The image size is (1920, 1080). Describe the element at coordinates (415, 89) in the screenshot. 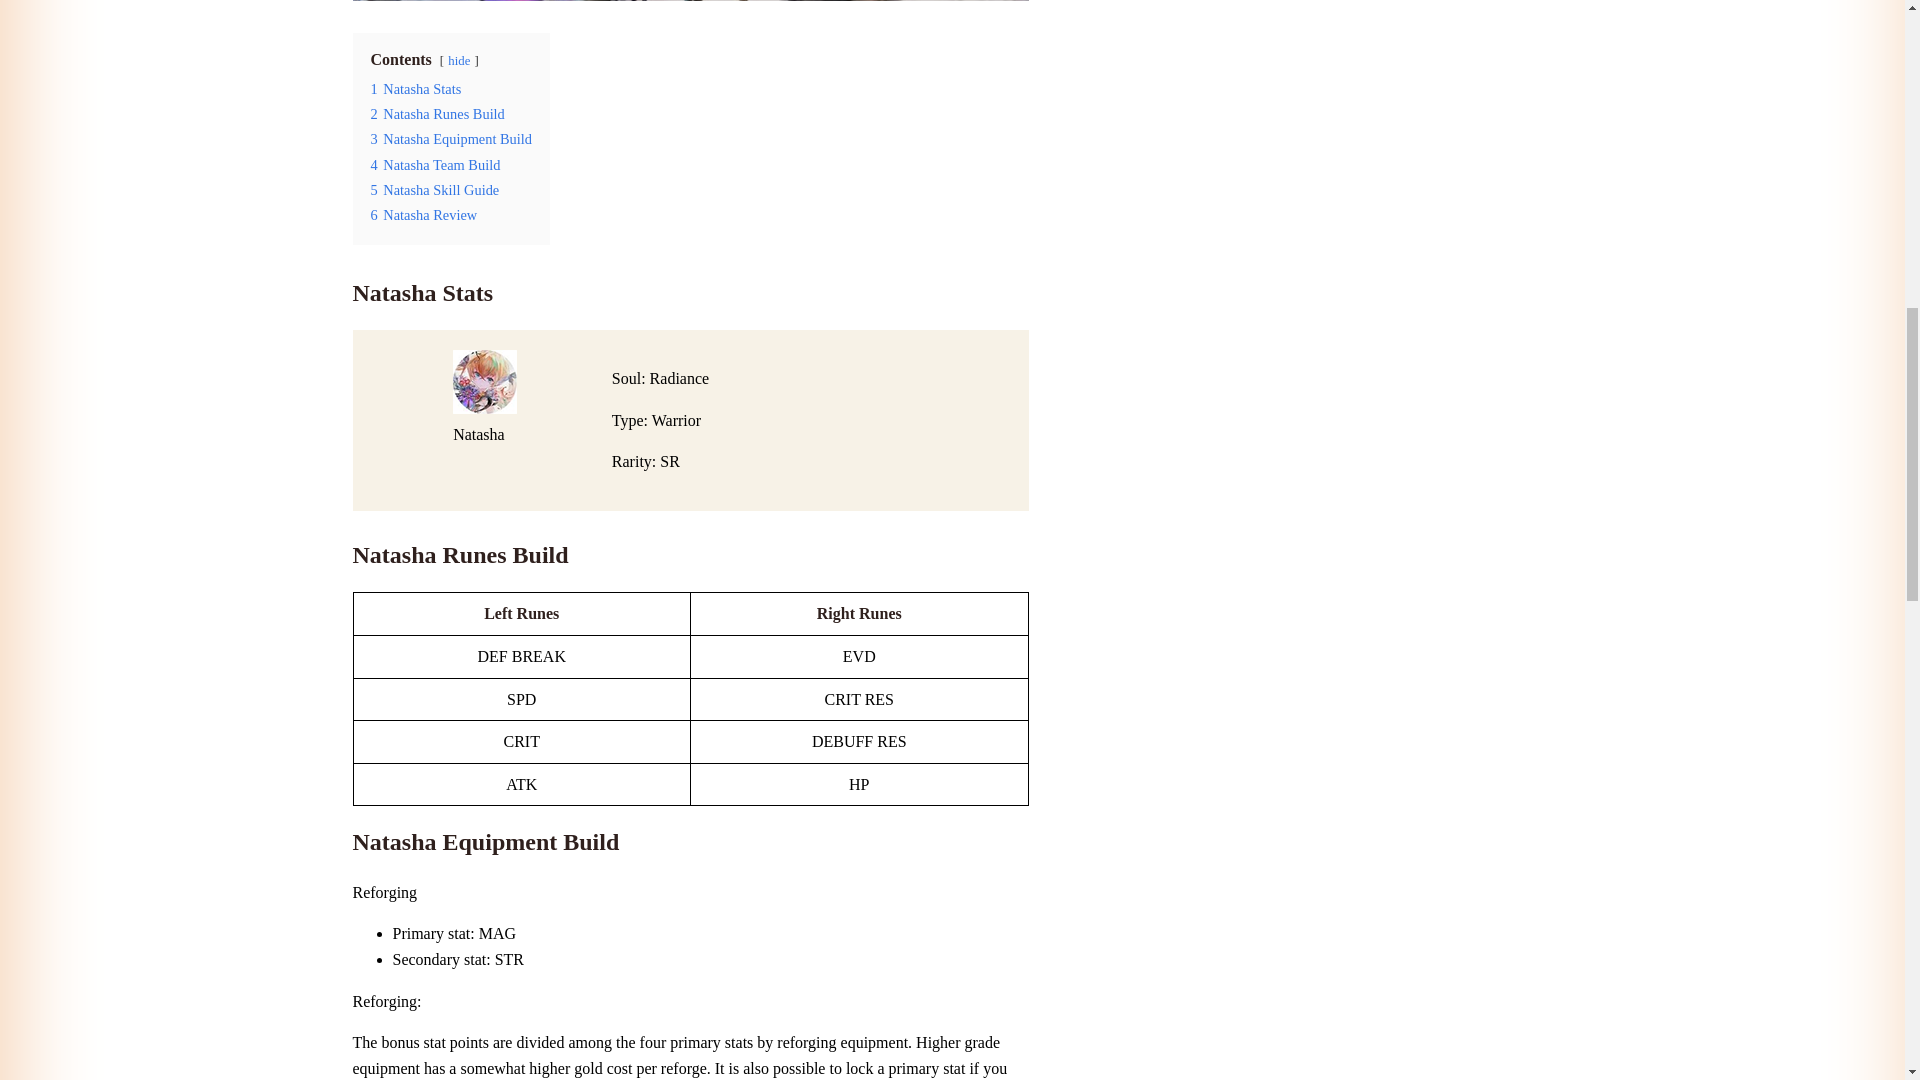

I see `1 Natasha Stats` at that location.